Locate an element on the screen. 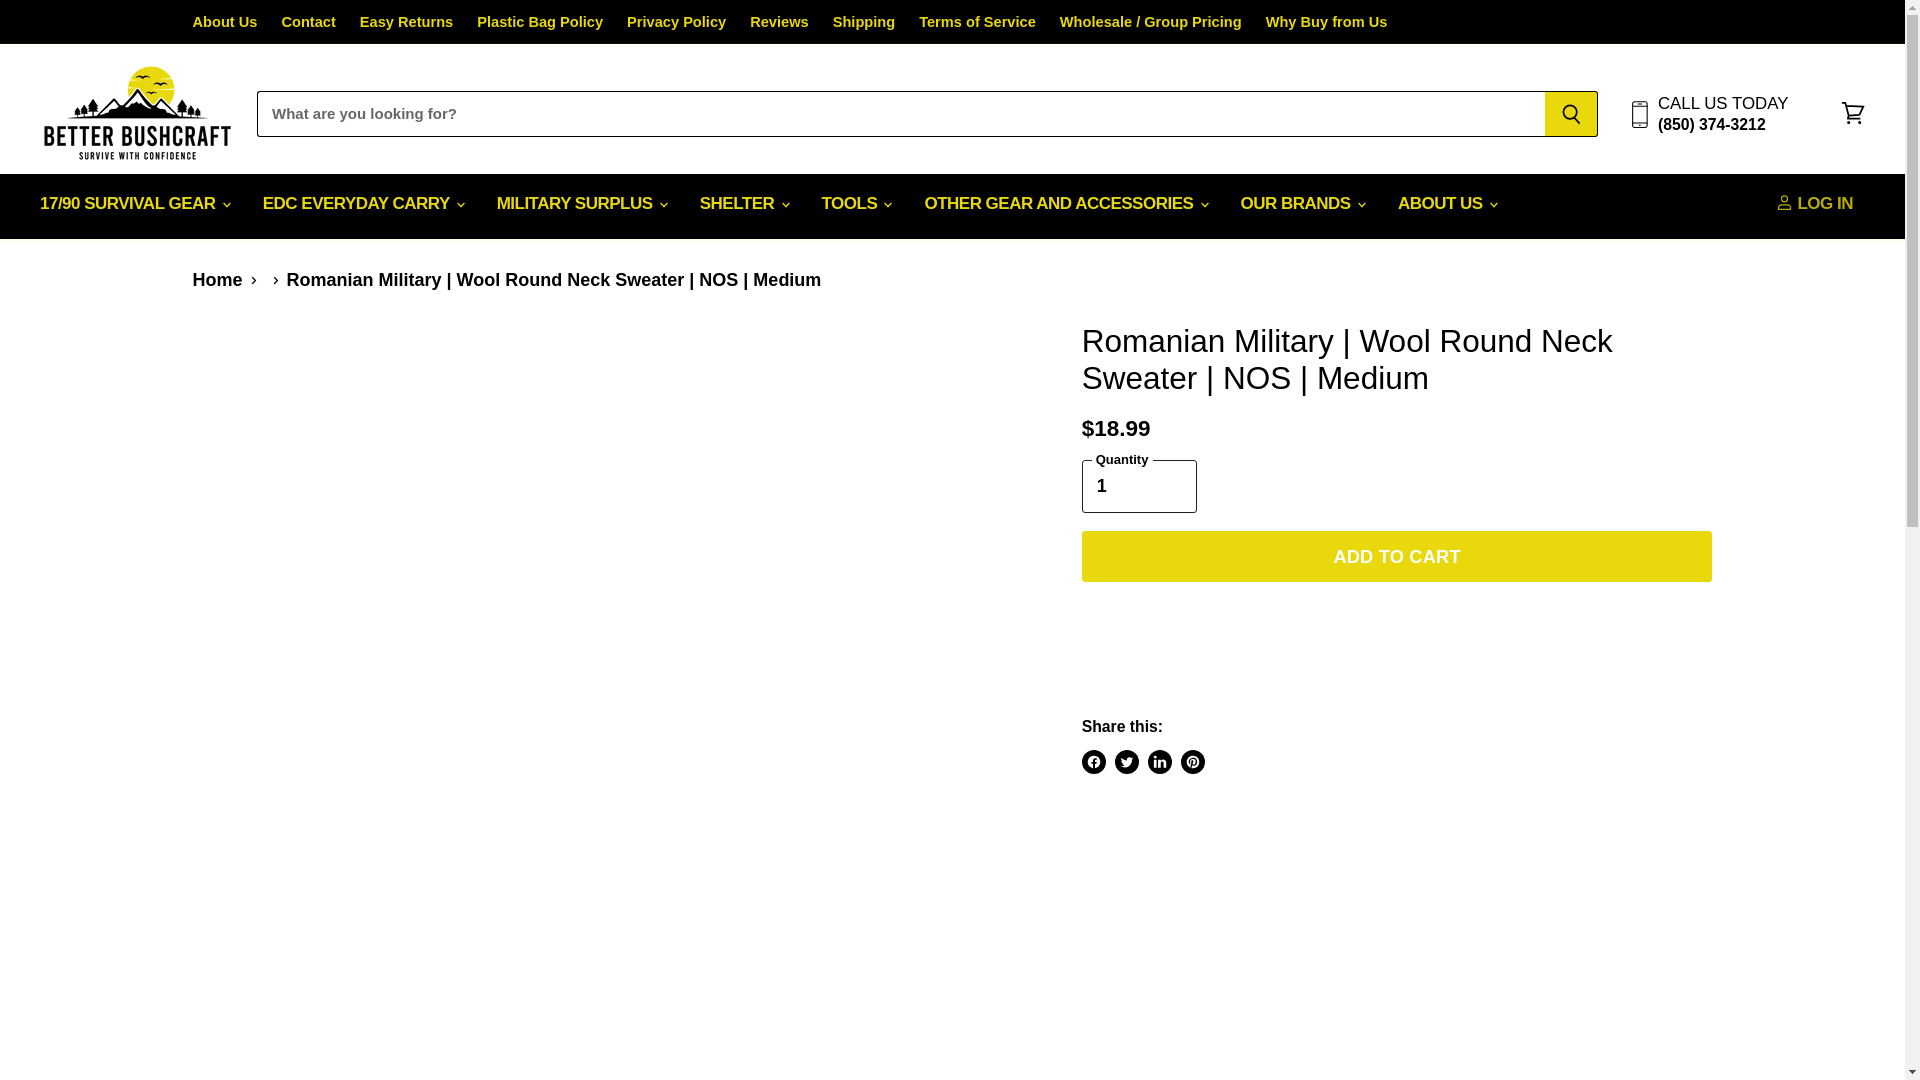  Easy Returns is located at coordinates (406, 22).